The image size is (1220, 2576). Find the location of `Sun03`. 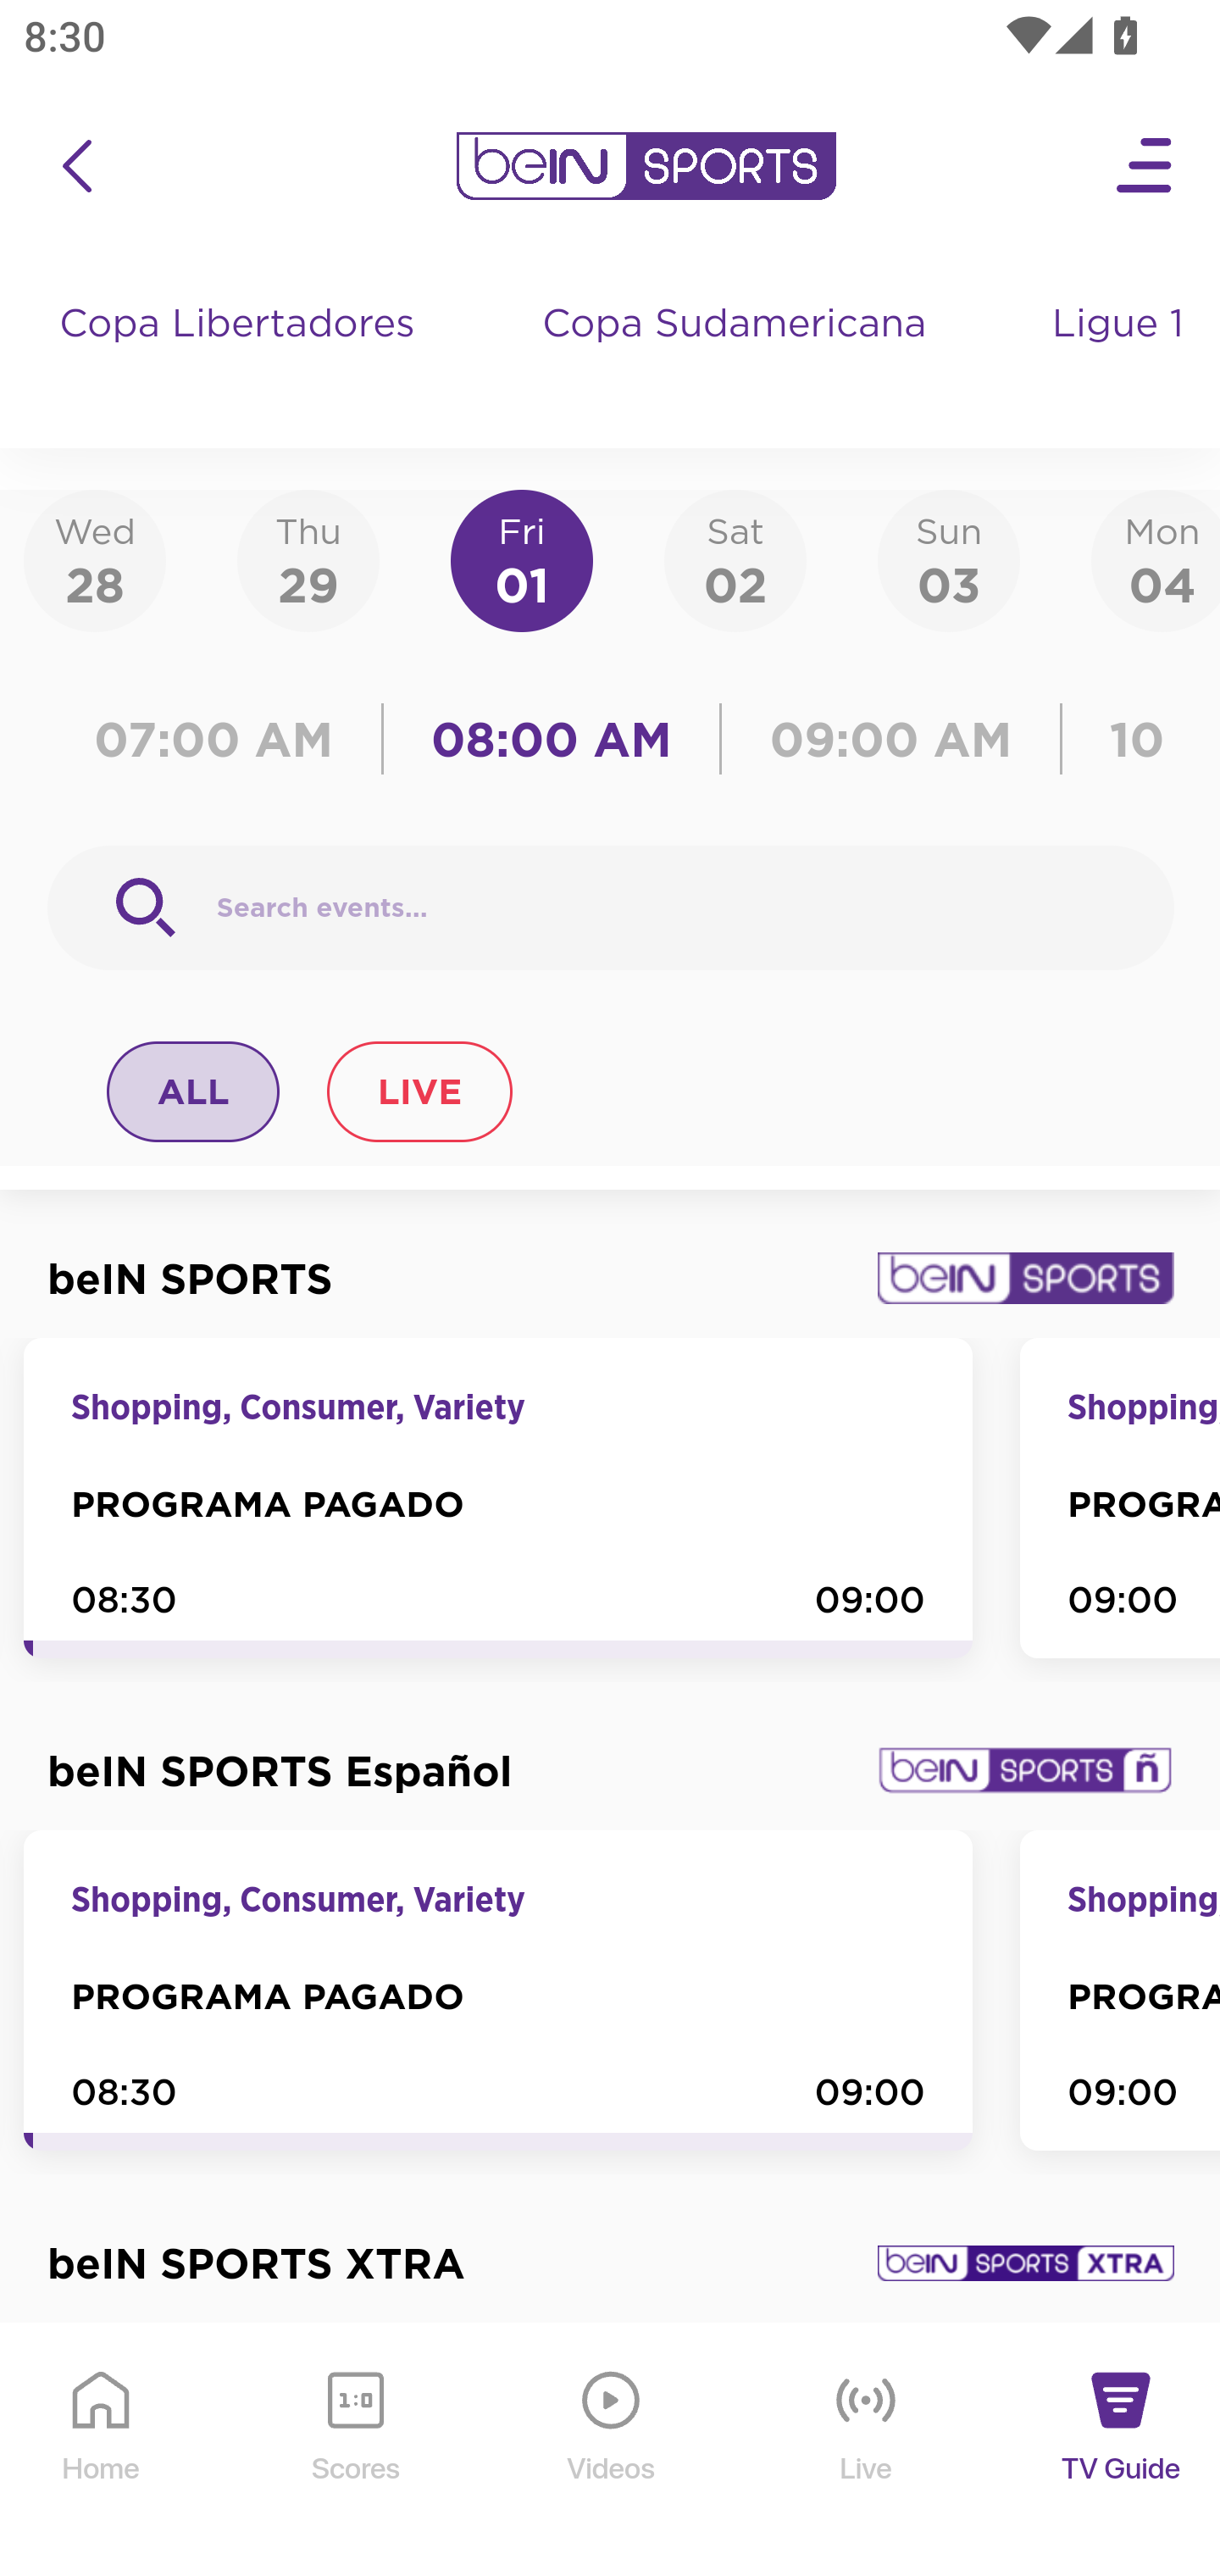

Sun03 is located at coordinates (949, 559).